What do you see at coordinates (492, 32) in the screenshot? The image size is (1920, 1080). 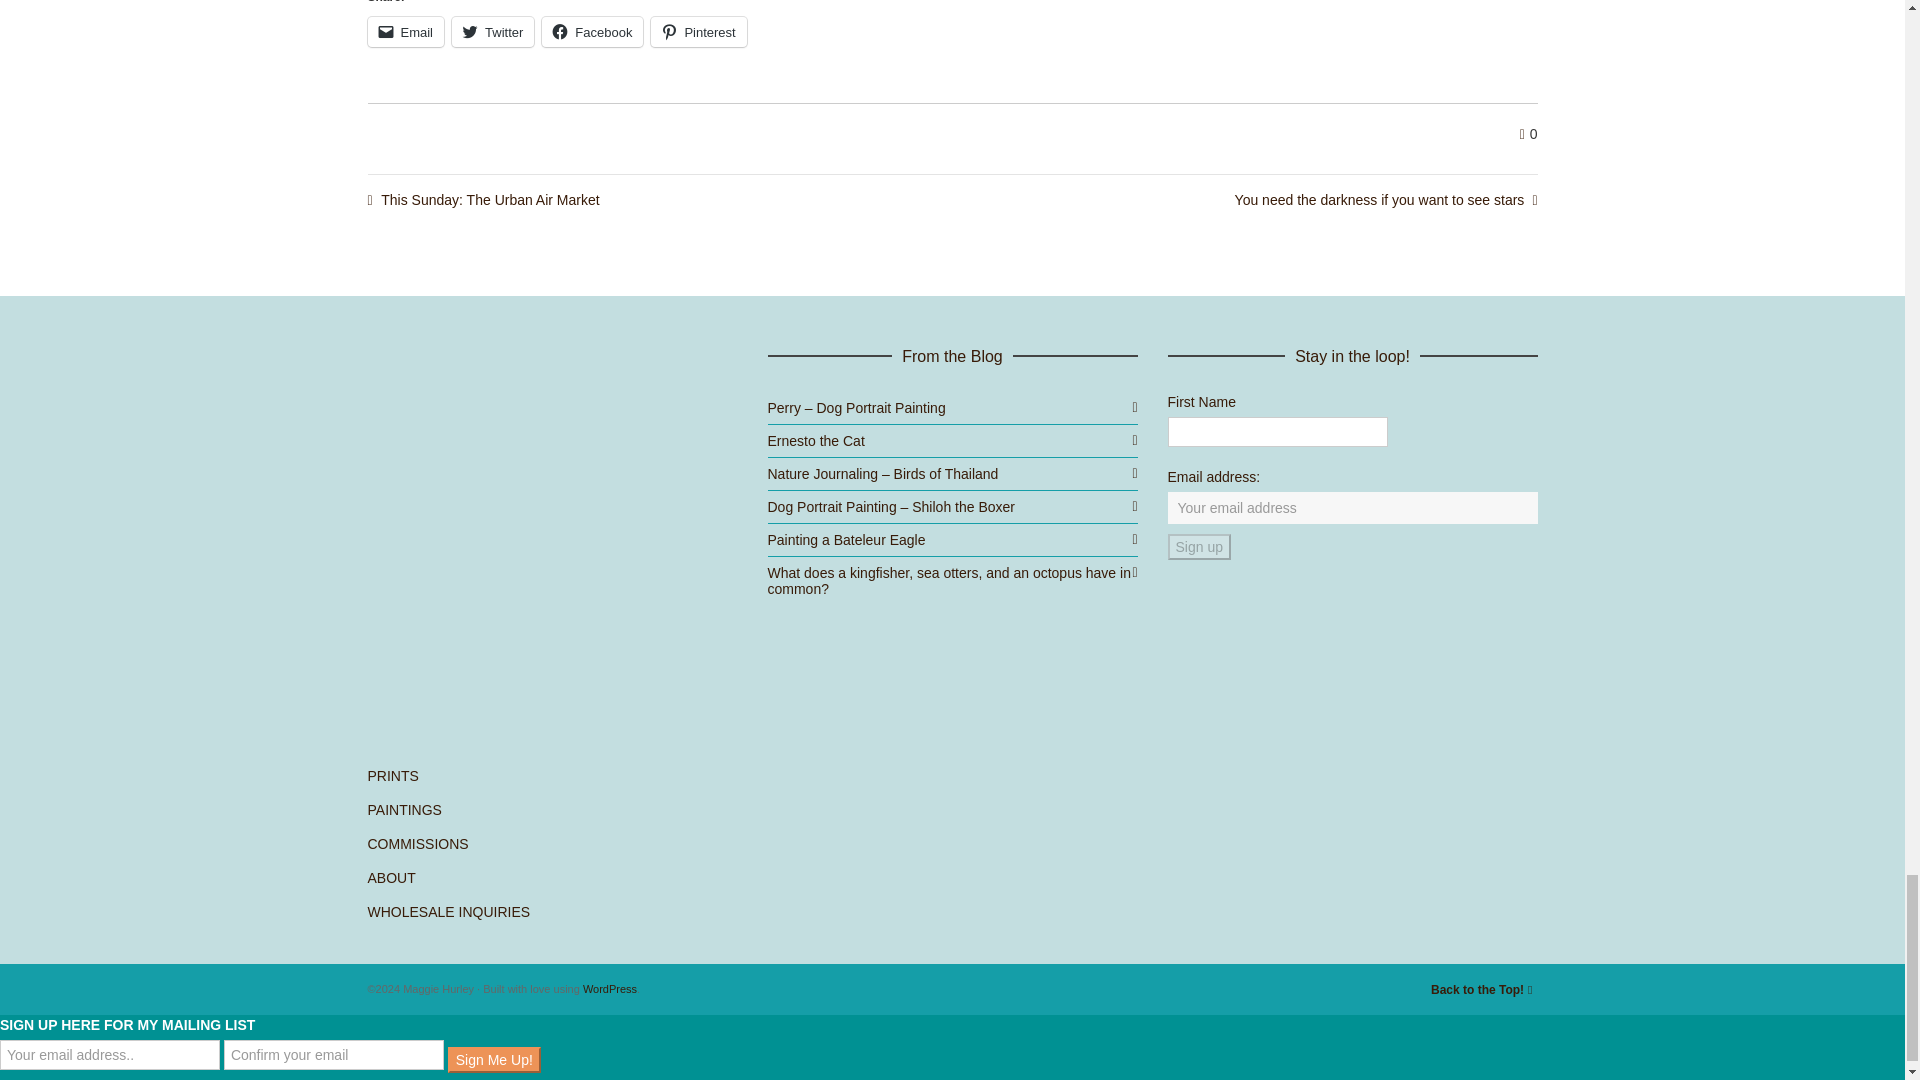 I see `Click to share on Twitter` at bounding box center [492, 32].